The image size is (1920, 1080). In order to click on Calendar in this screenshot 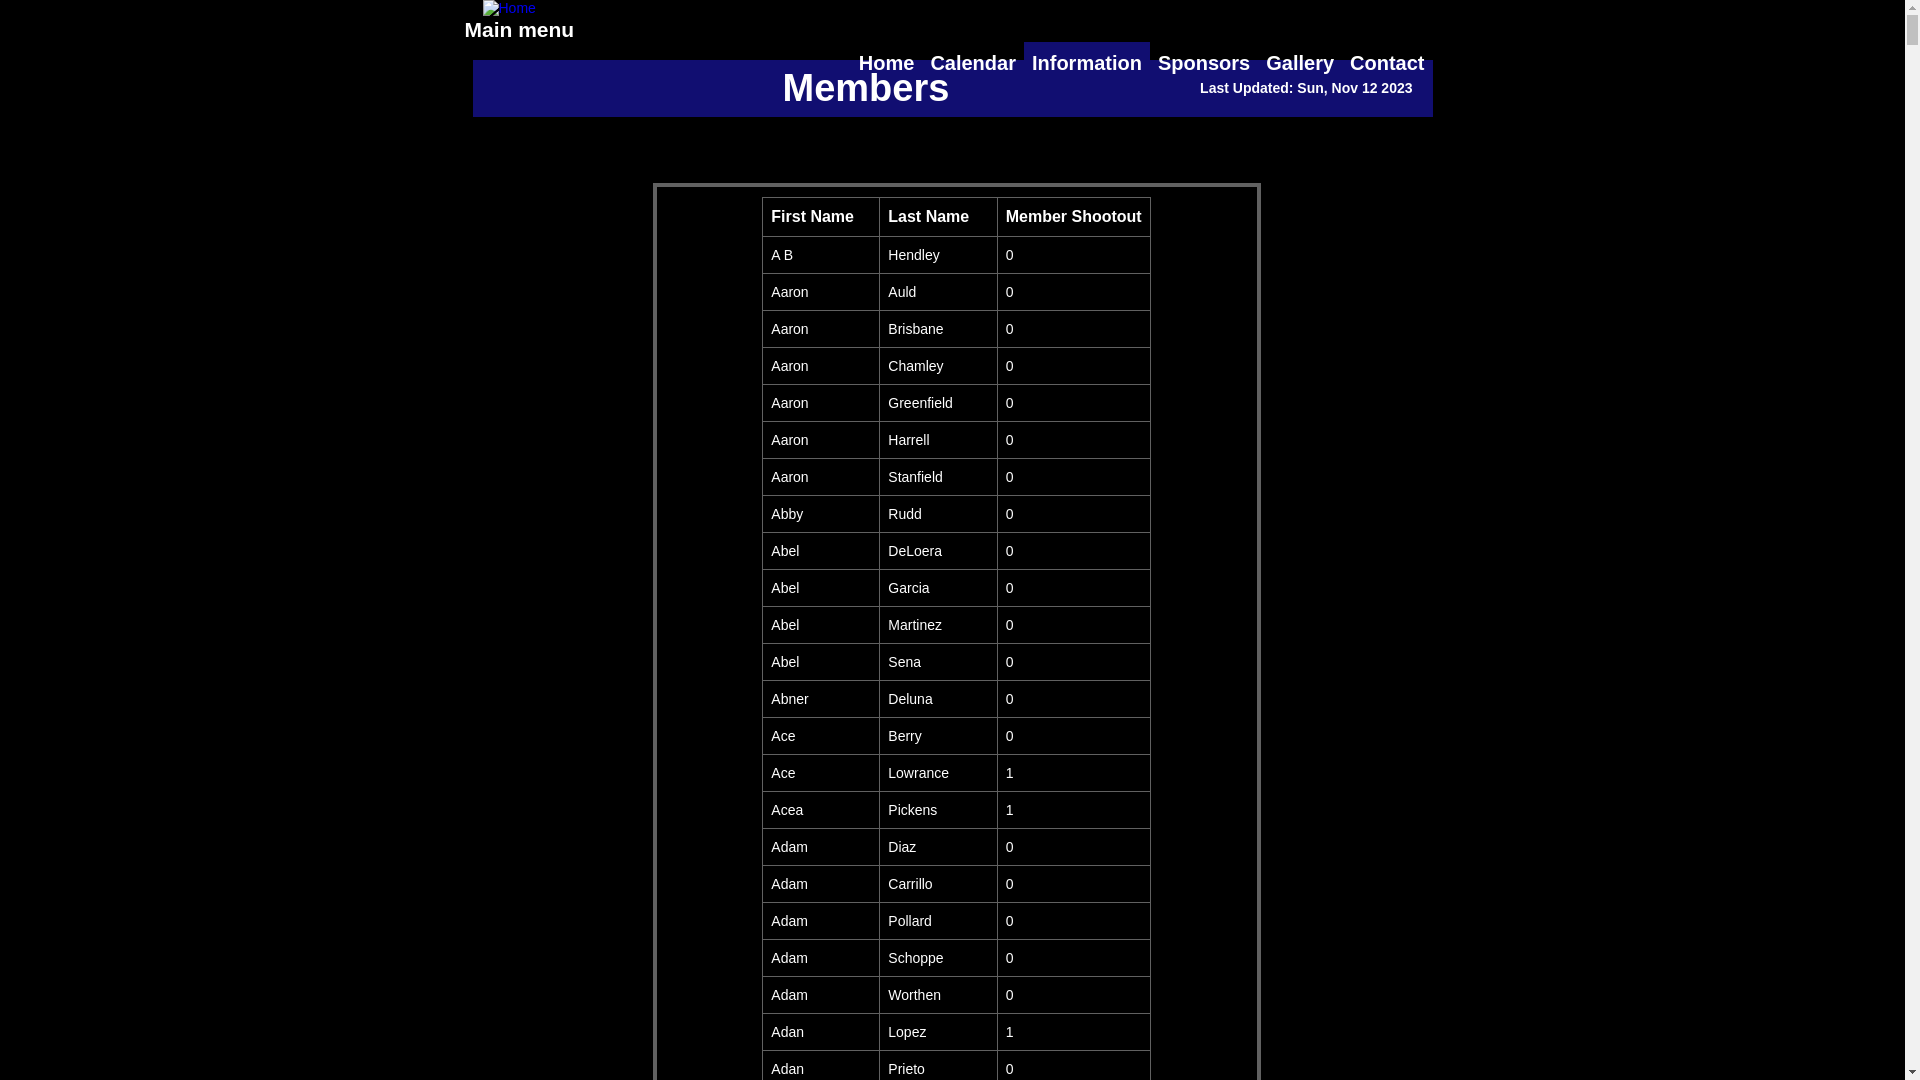, I will do `click(973, 64)`.